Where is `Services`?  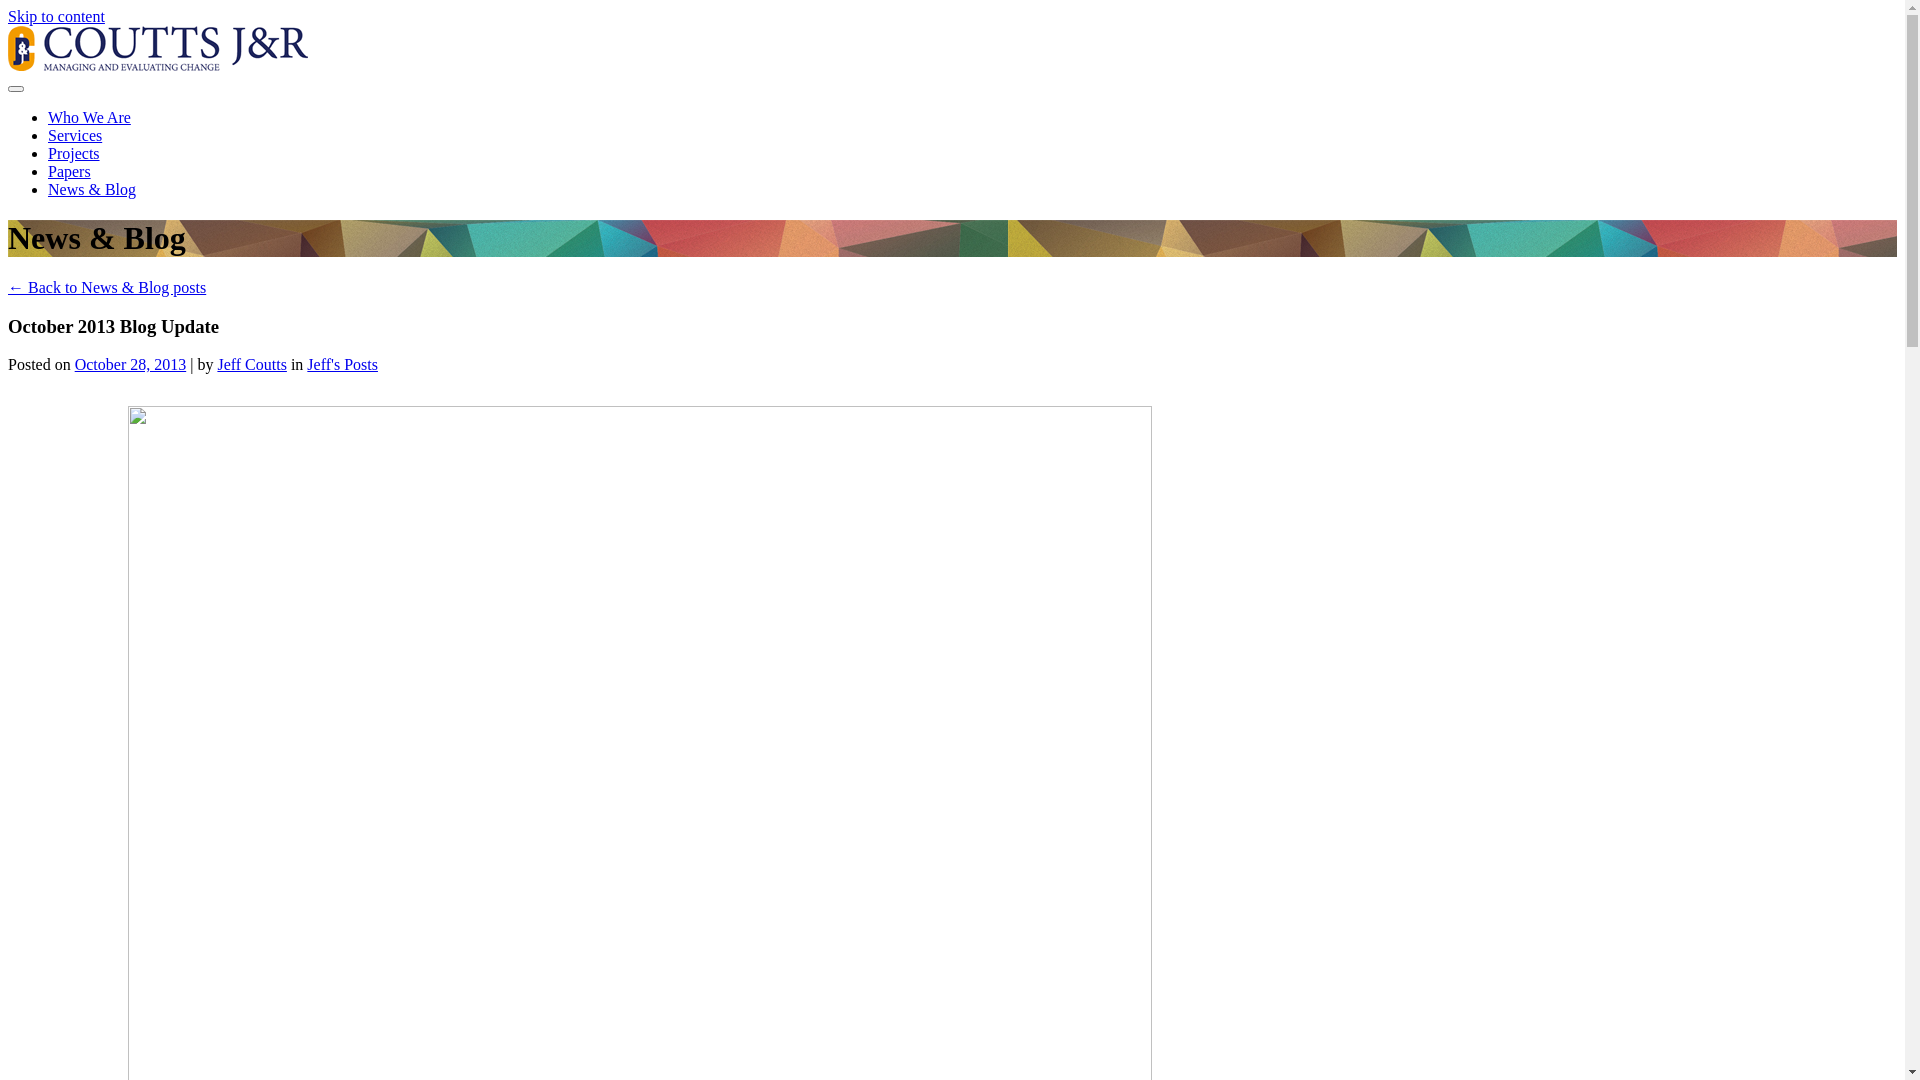
Services is located at coordinates (75, 136).